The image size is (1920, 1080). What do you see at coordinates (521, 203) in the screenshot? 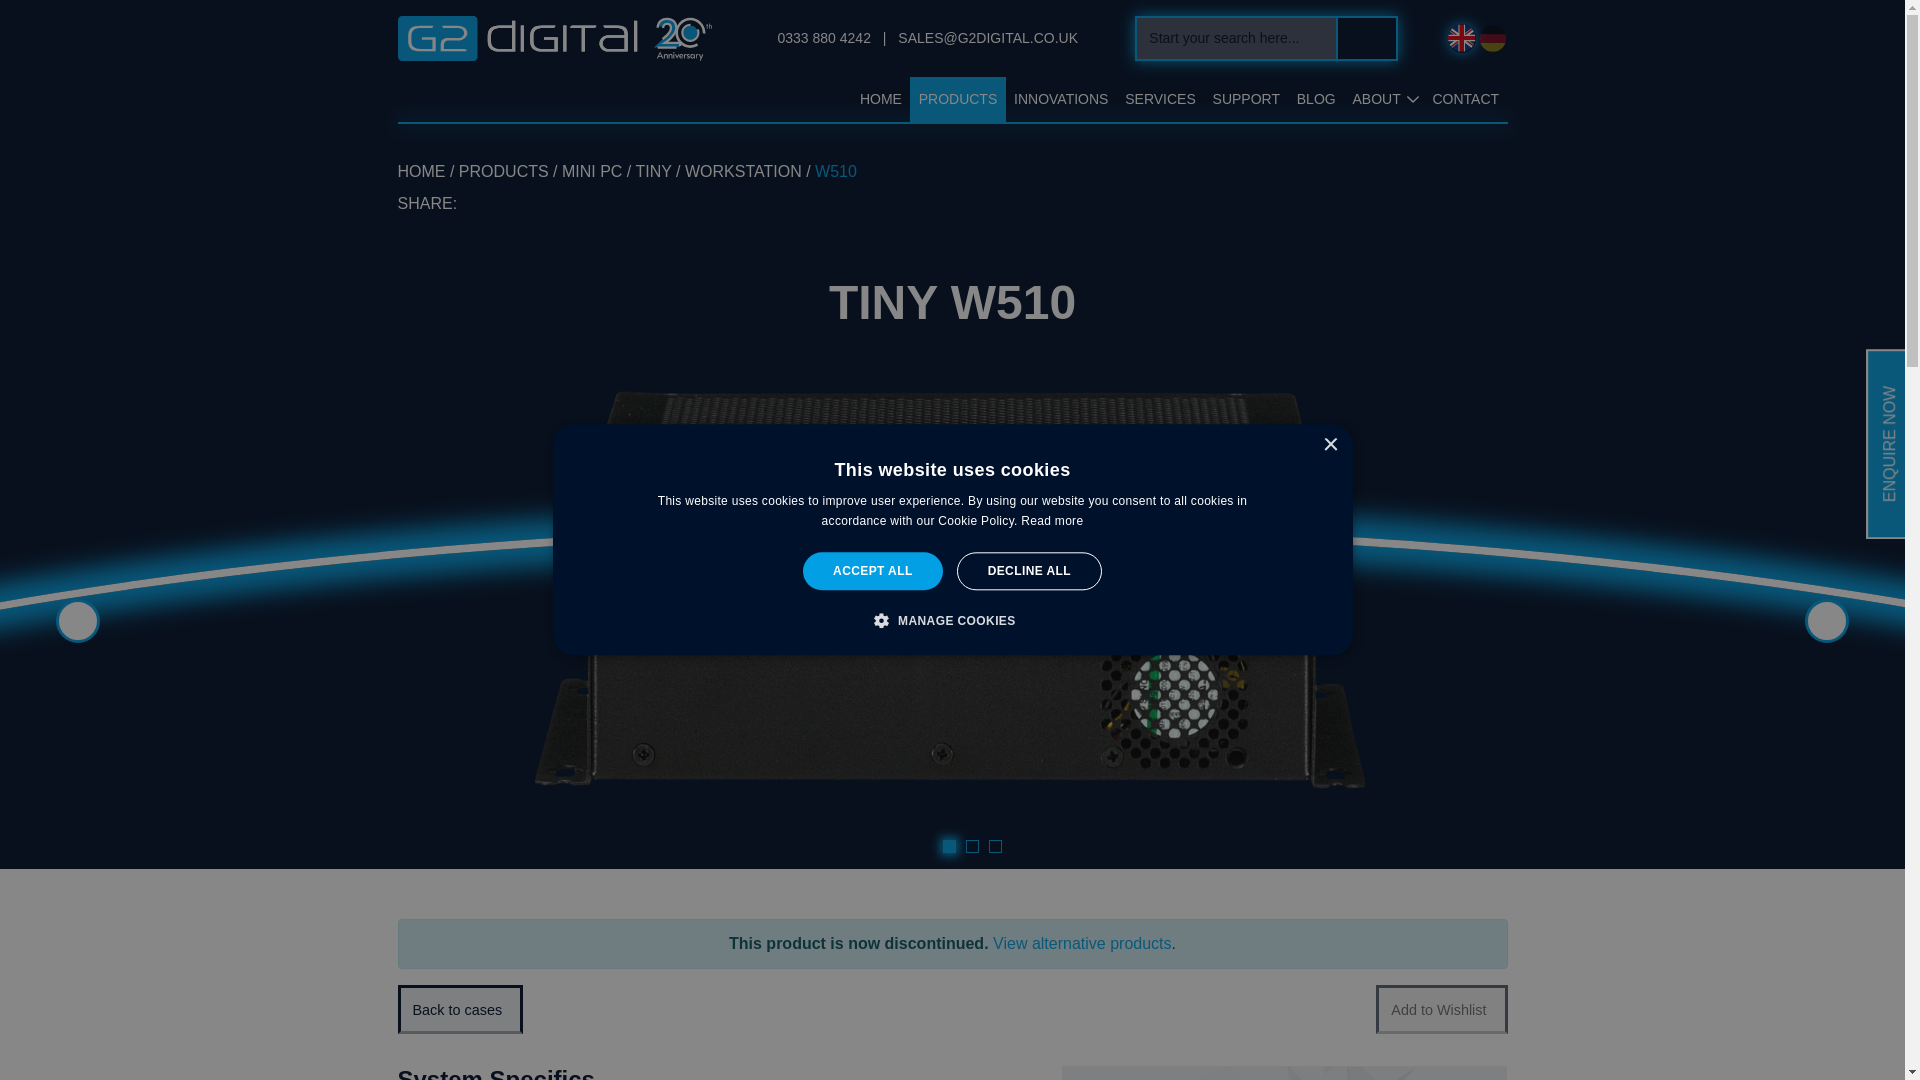
I see `Tweet` at bounding box center [521, 203].